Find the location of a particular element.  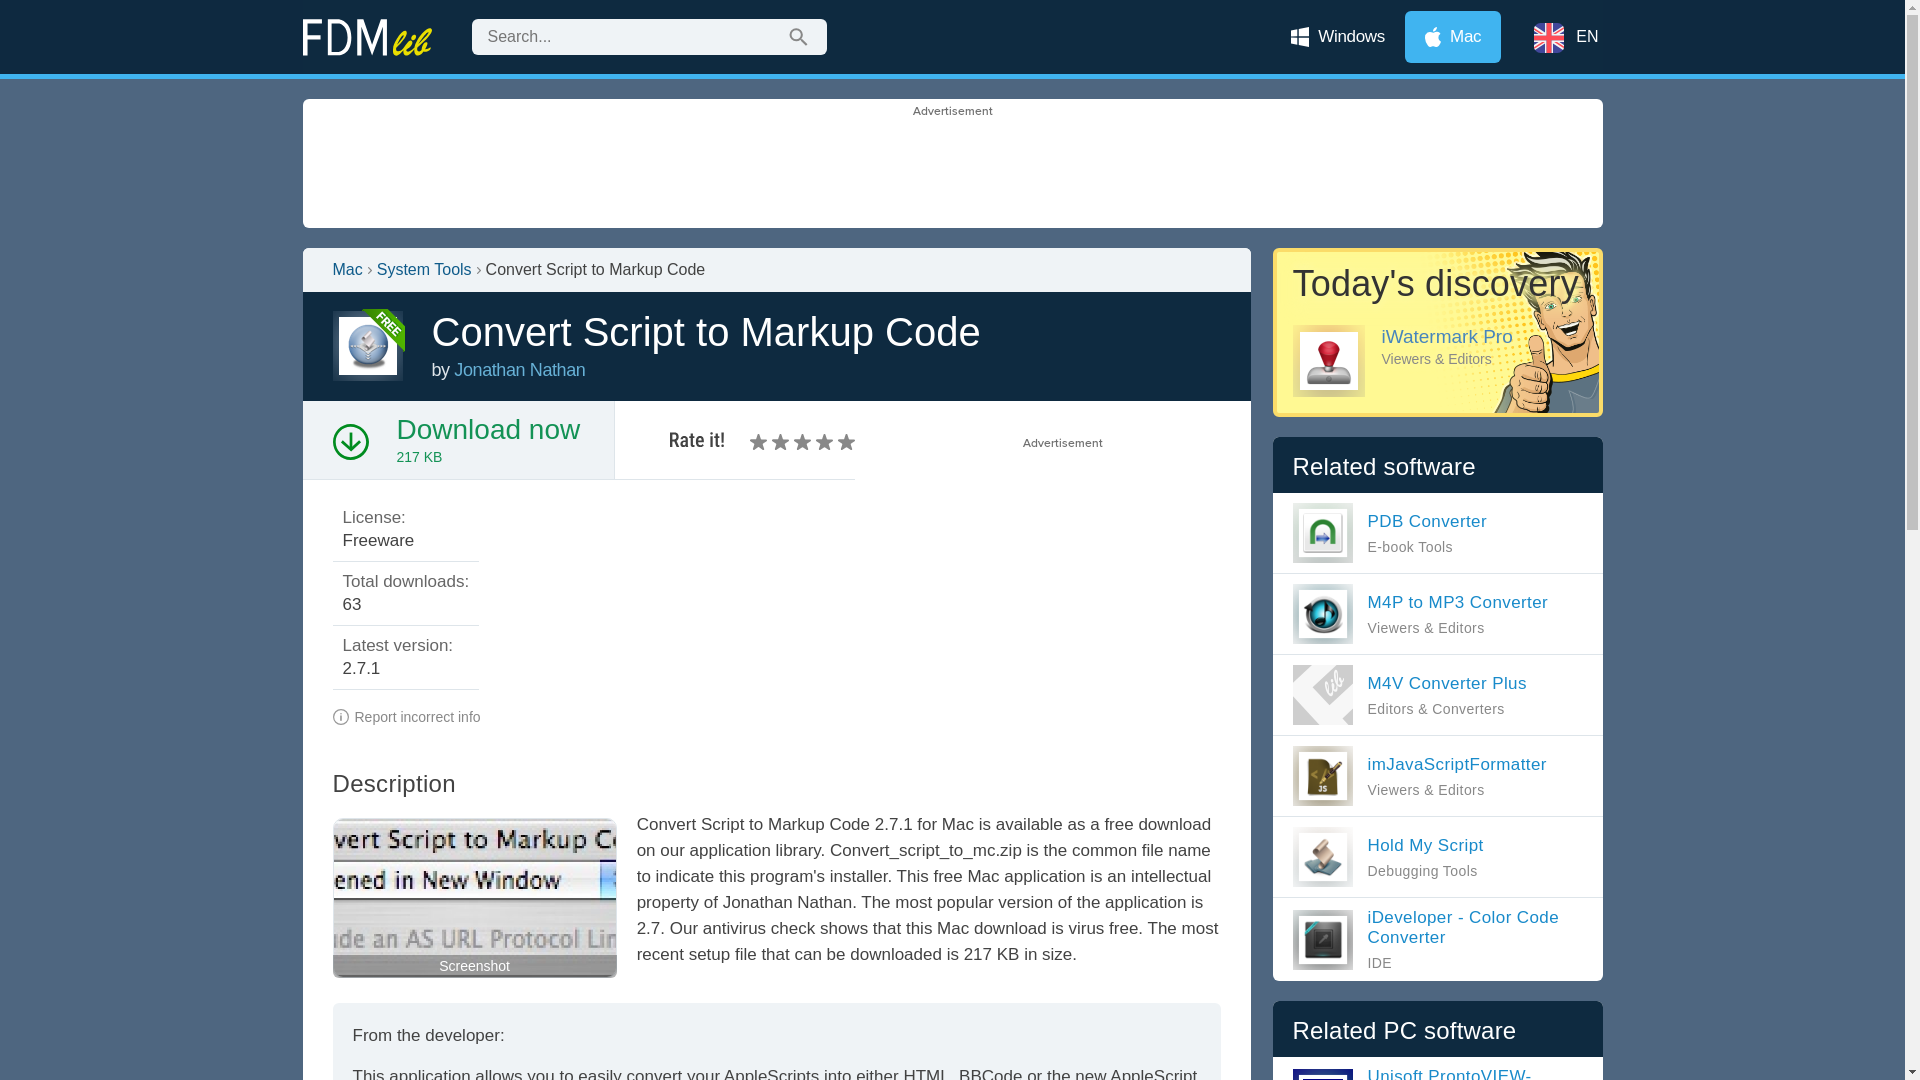

Mac is located at coordinates (1389, 532).